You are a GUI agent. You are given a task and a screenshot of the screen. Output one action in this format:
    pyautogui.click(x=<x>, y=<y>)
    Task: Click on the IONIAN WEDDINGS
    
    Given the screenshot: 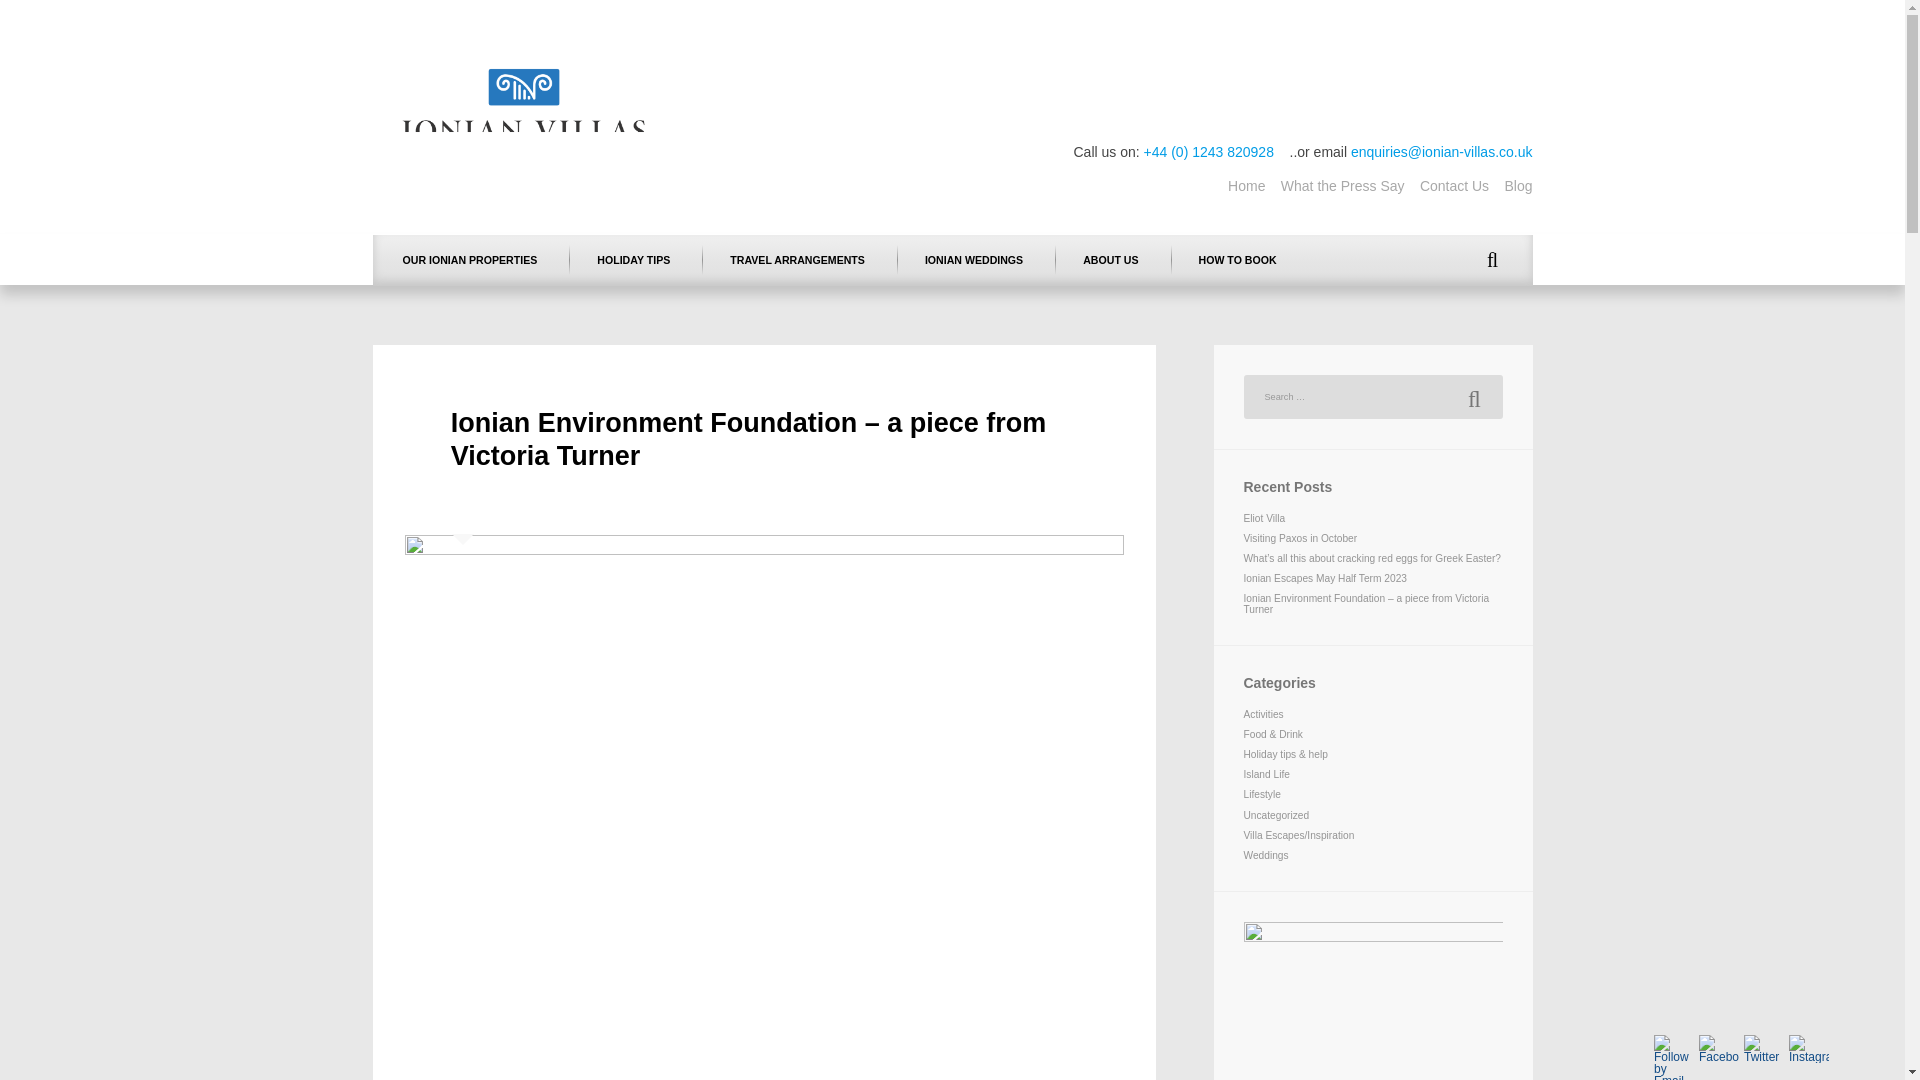 What is the action you would take?
    pyautogui.click(x=973, y=260)
    